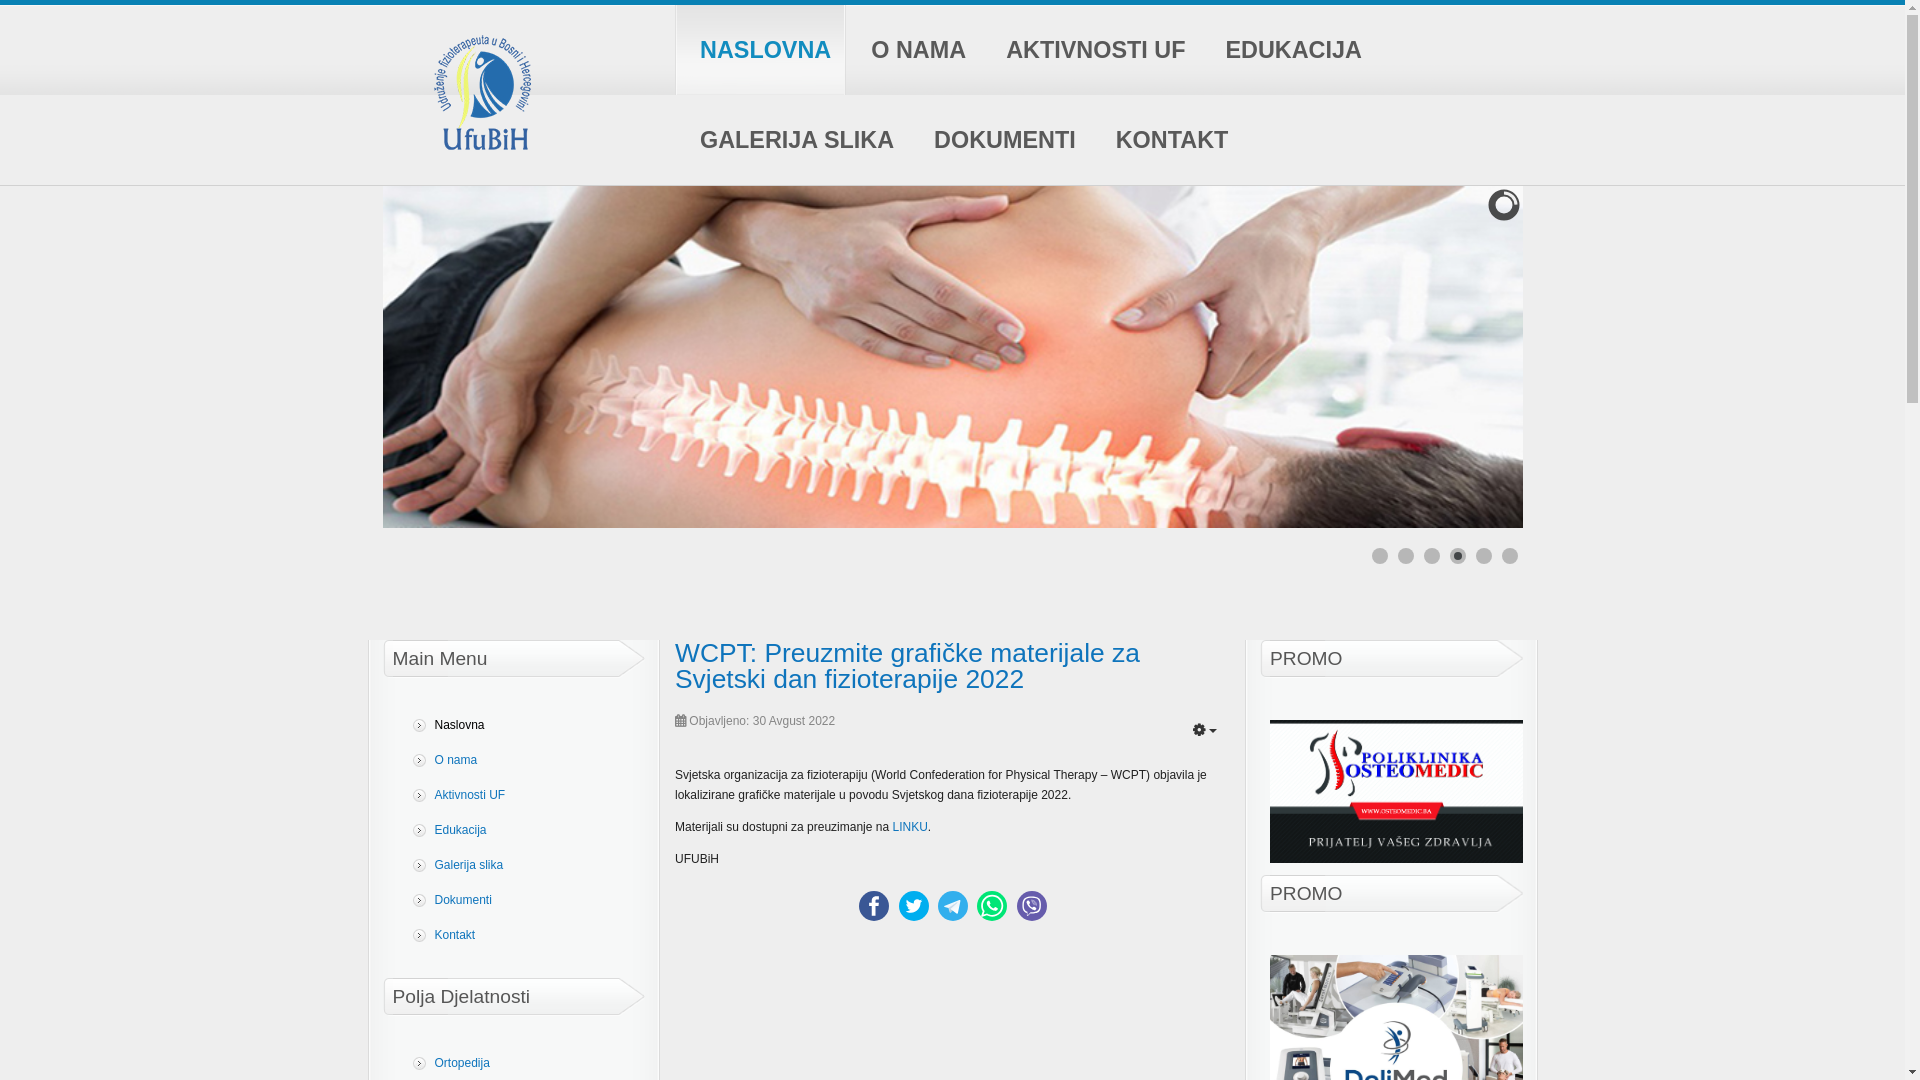  What do you see at coordinates (518, 760) in the screenshot?
I see `O nama` at bounding box center [518, 760].